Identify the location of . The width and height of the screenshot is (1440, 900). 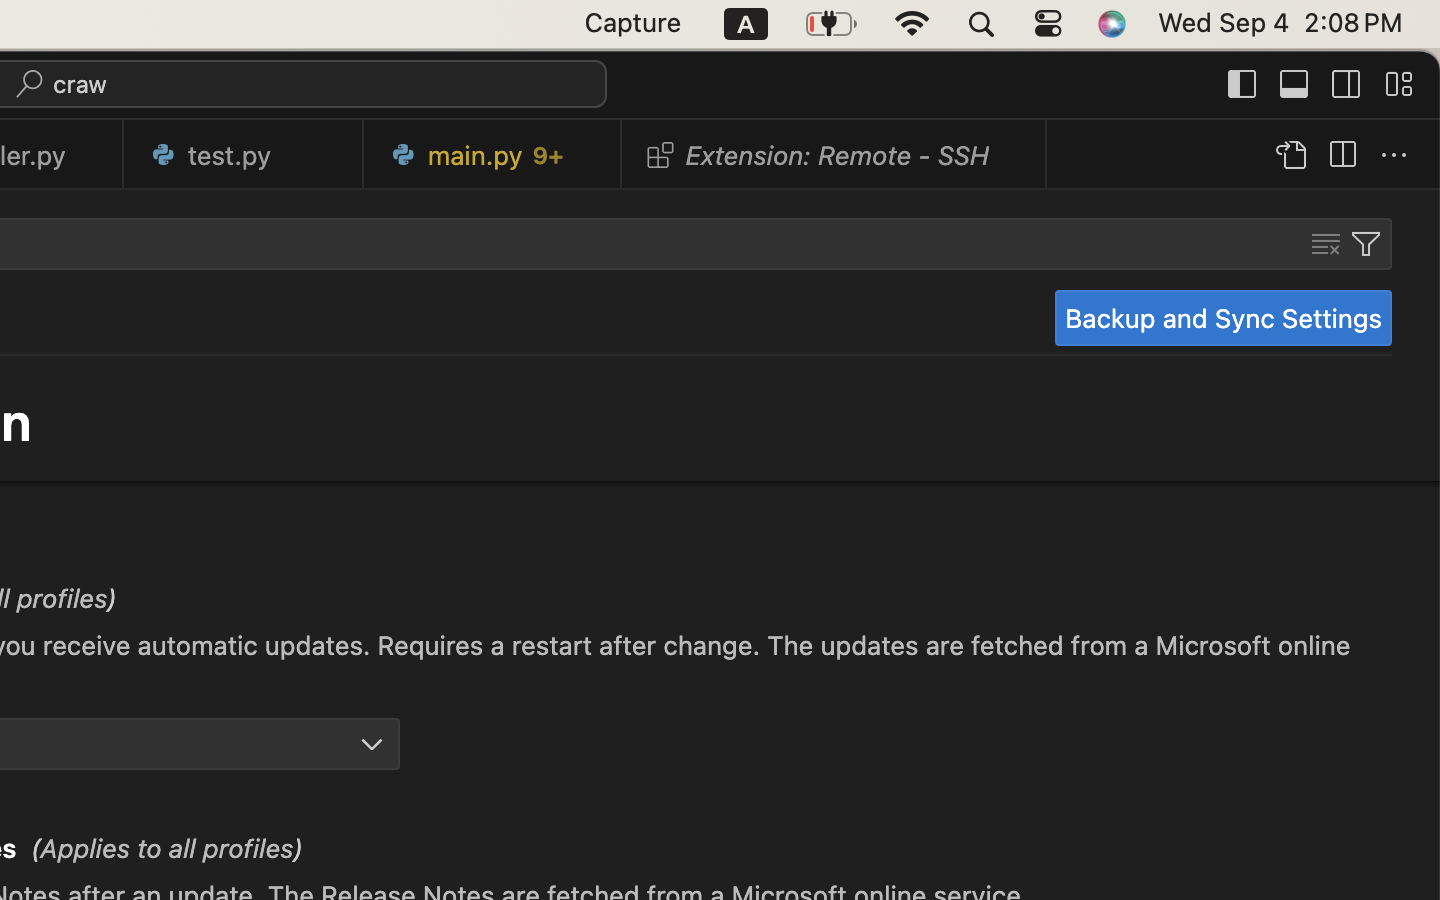
(1394, 156).